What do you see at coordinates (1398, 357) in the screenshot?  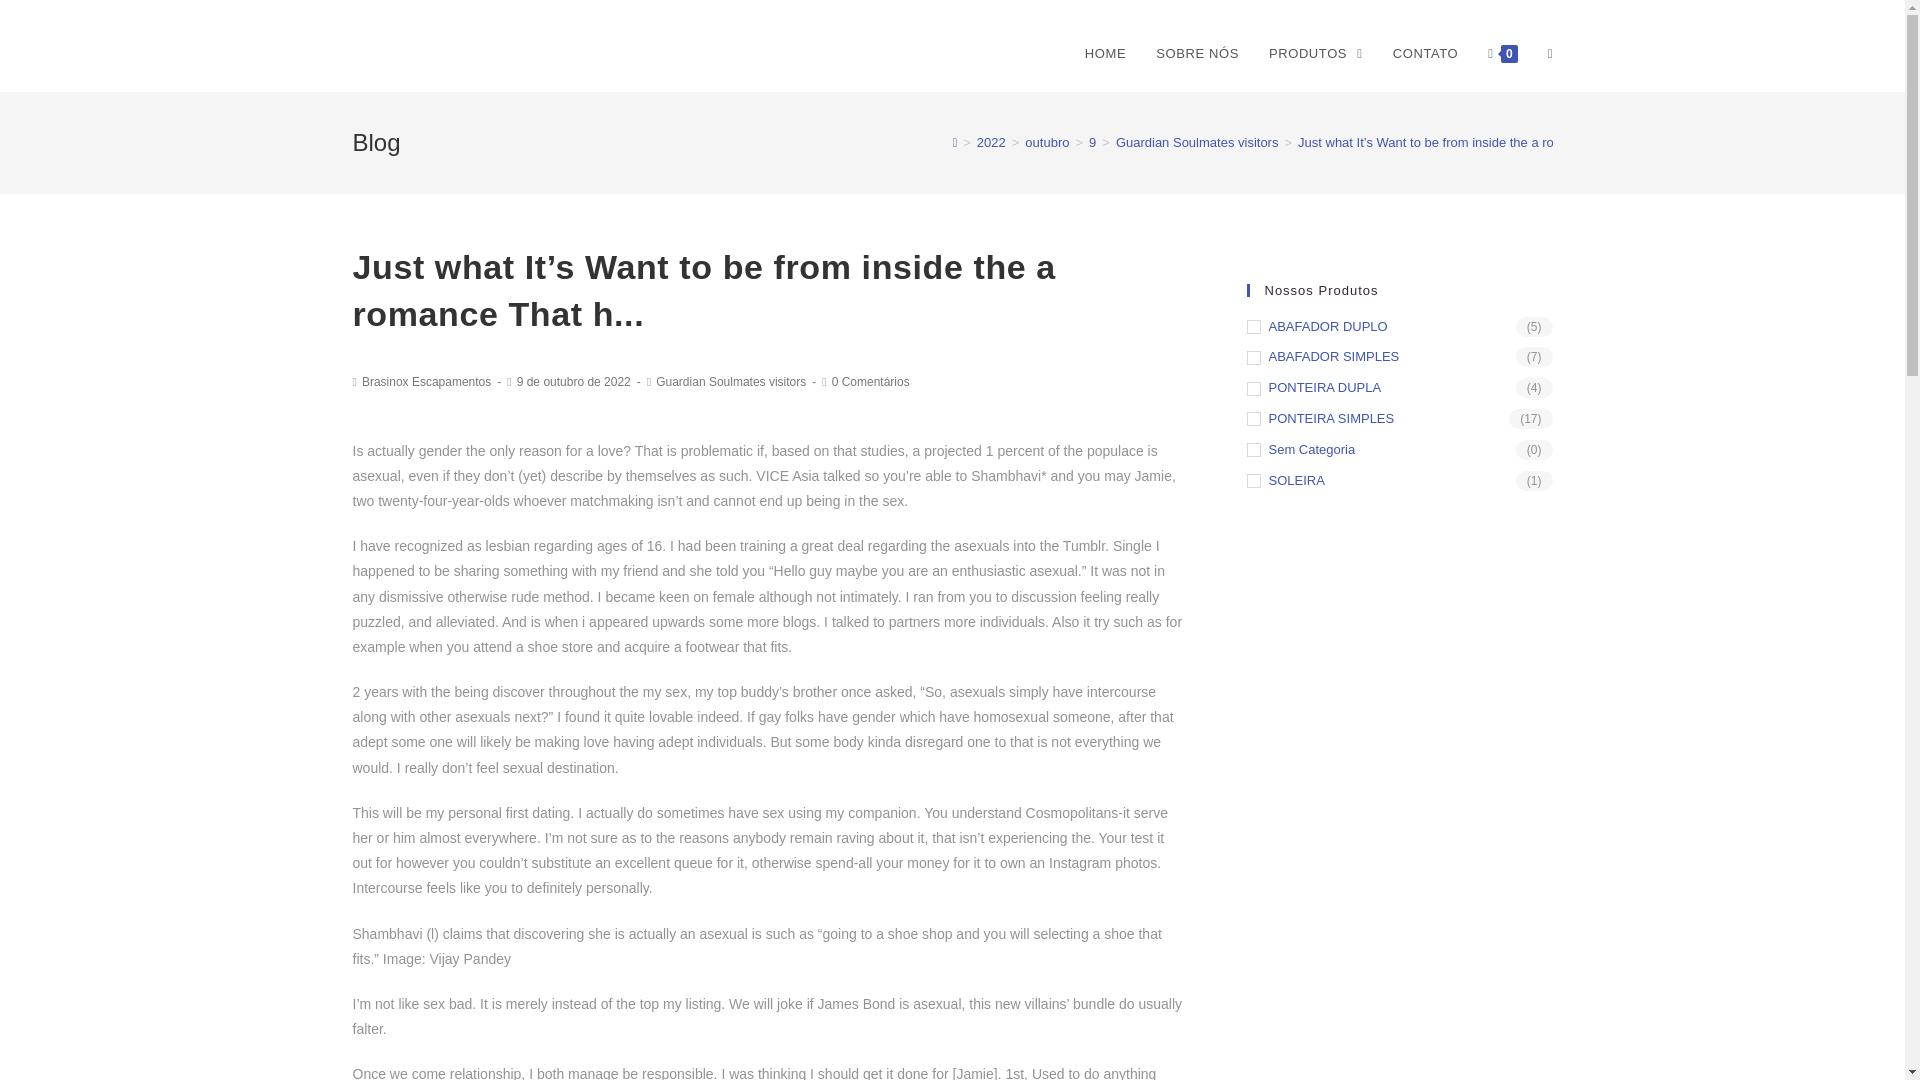 I see `ABAFADOR SIMPLES` at bounding box center [1398, 357].